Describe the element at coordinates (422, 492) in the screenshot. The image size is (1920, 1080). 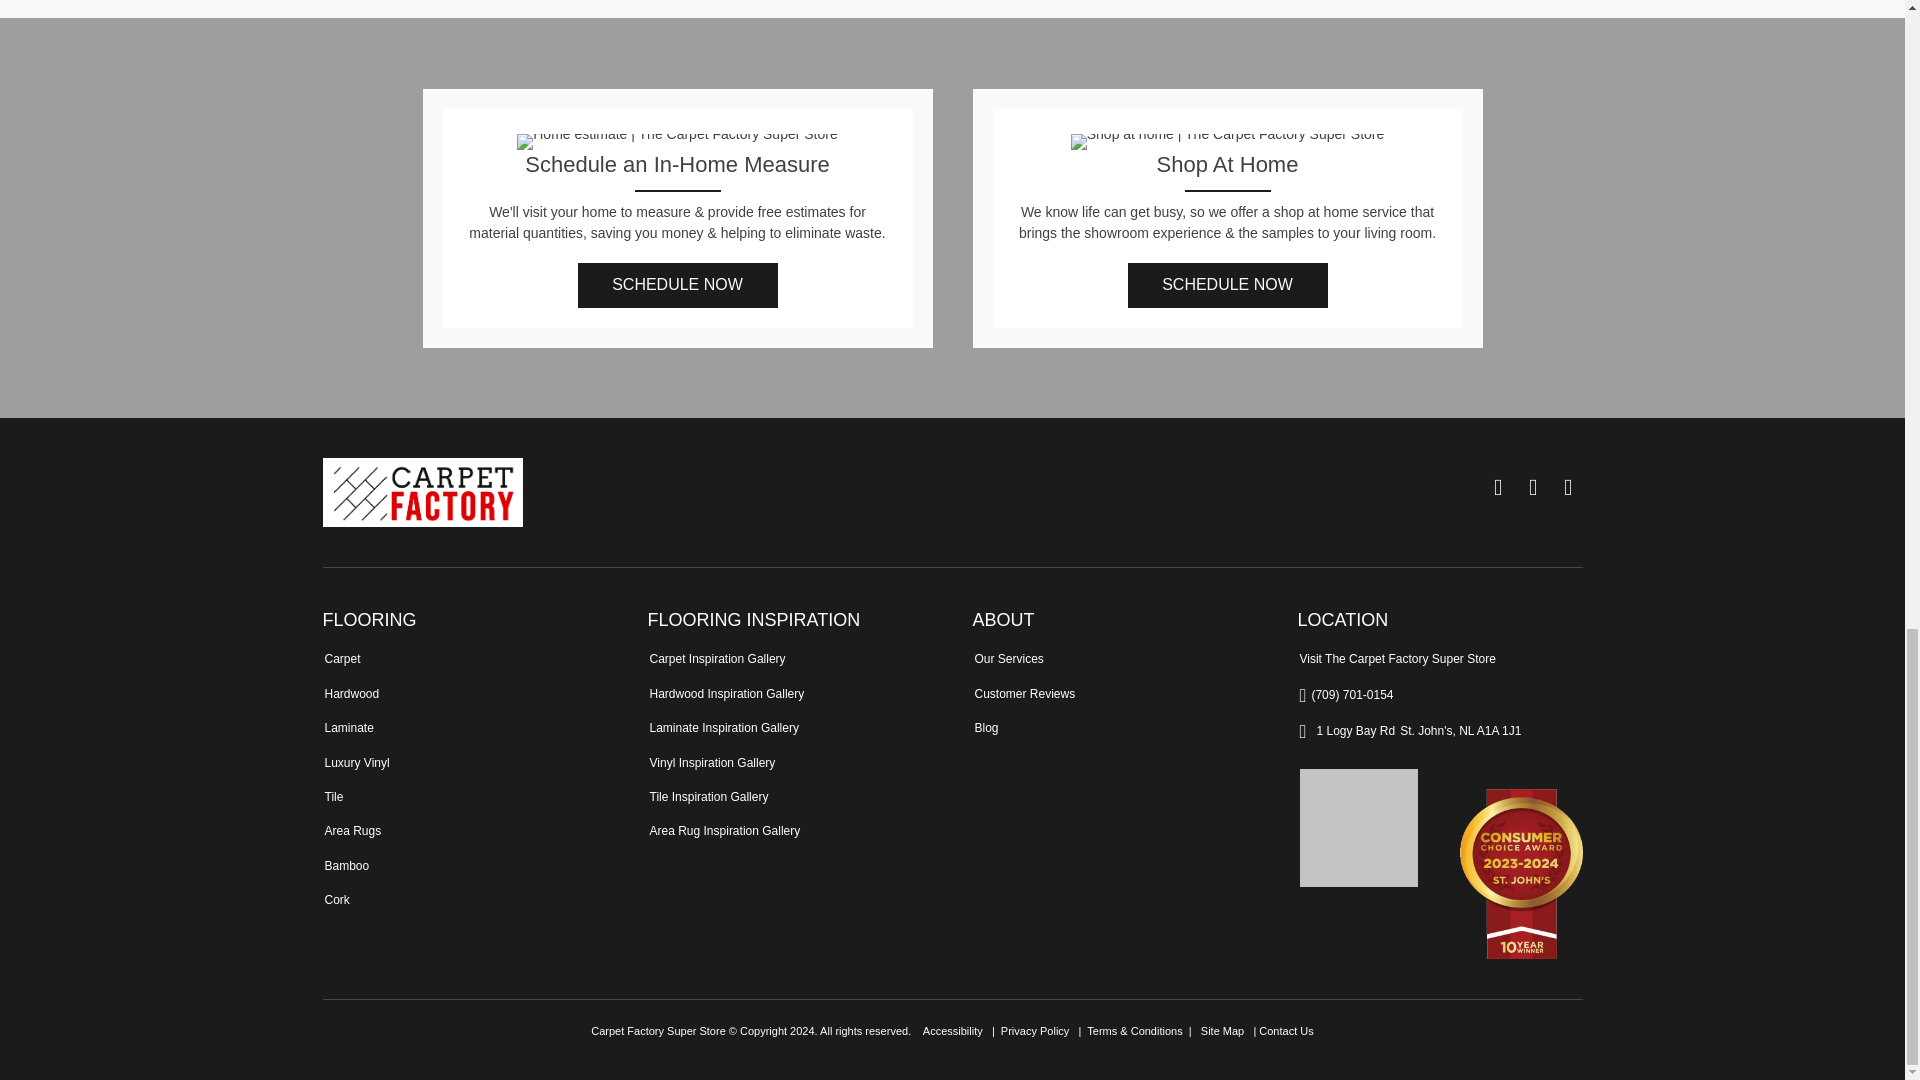
I see `New-logo` at that location.